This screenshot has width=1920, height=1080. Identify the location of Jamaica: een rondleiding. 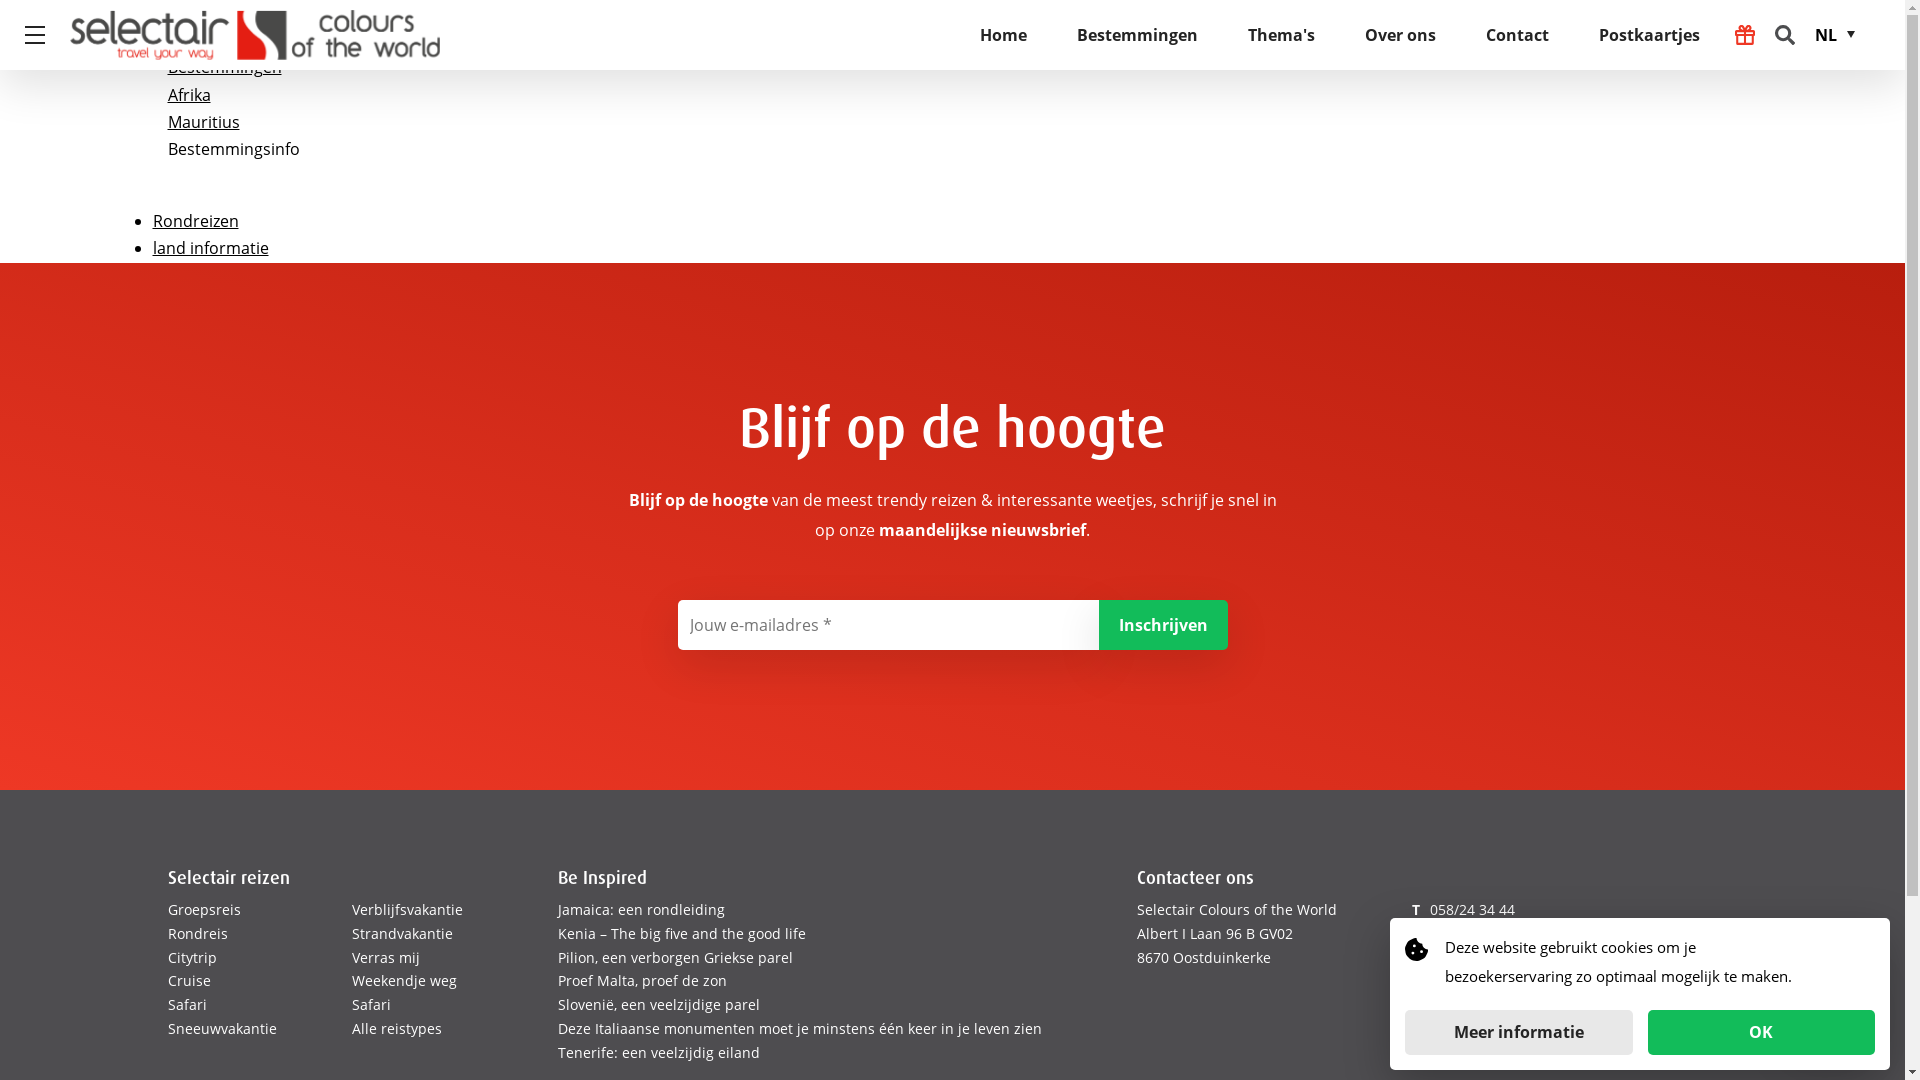
(642, 910).